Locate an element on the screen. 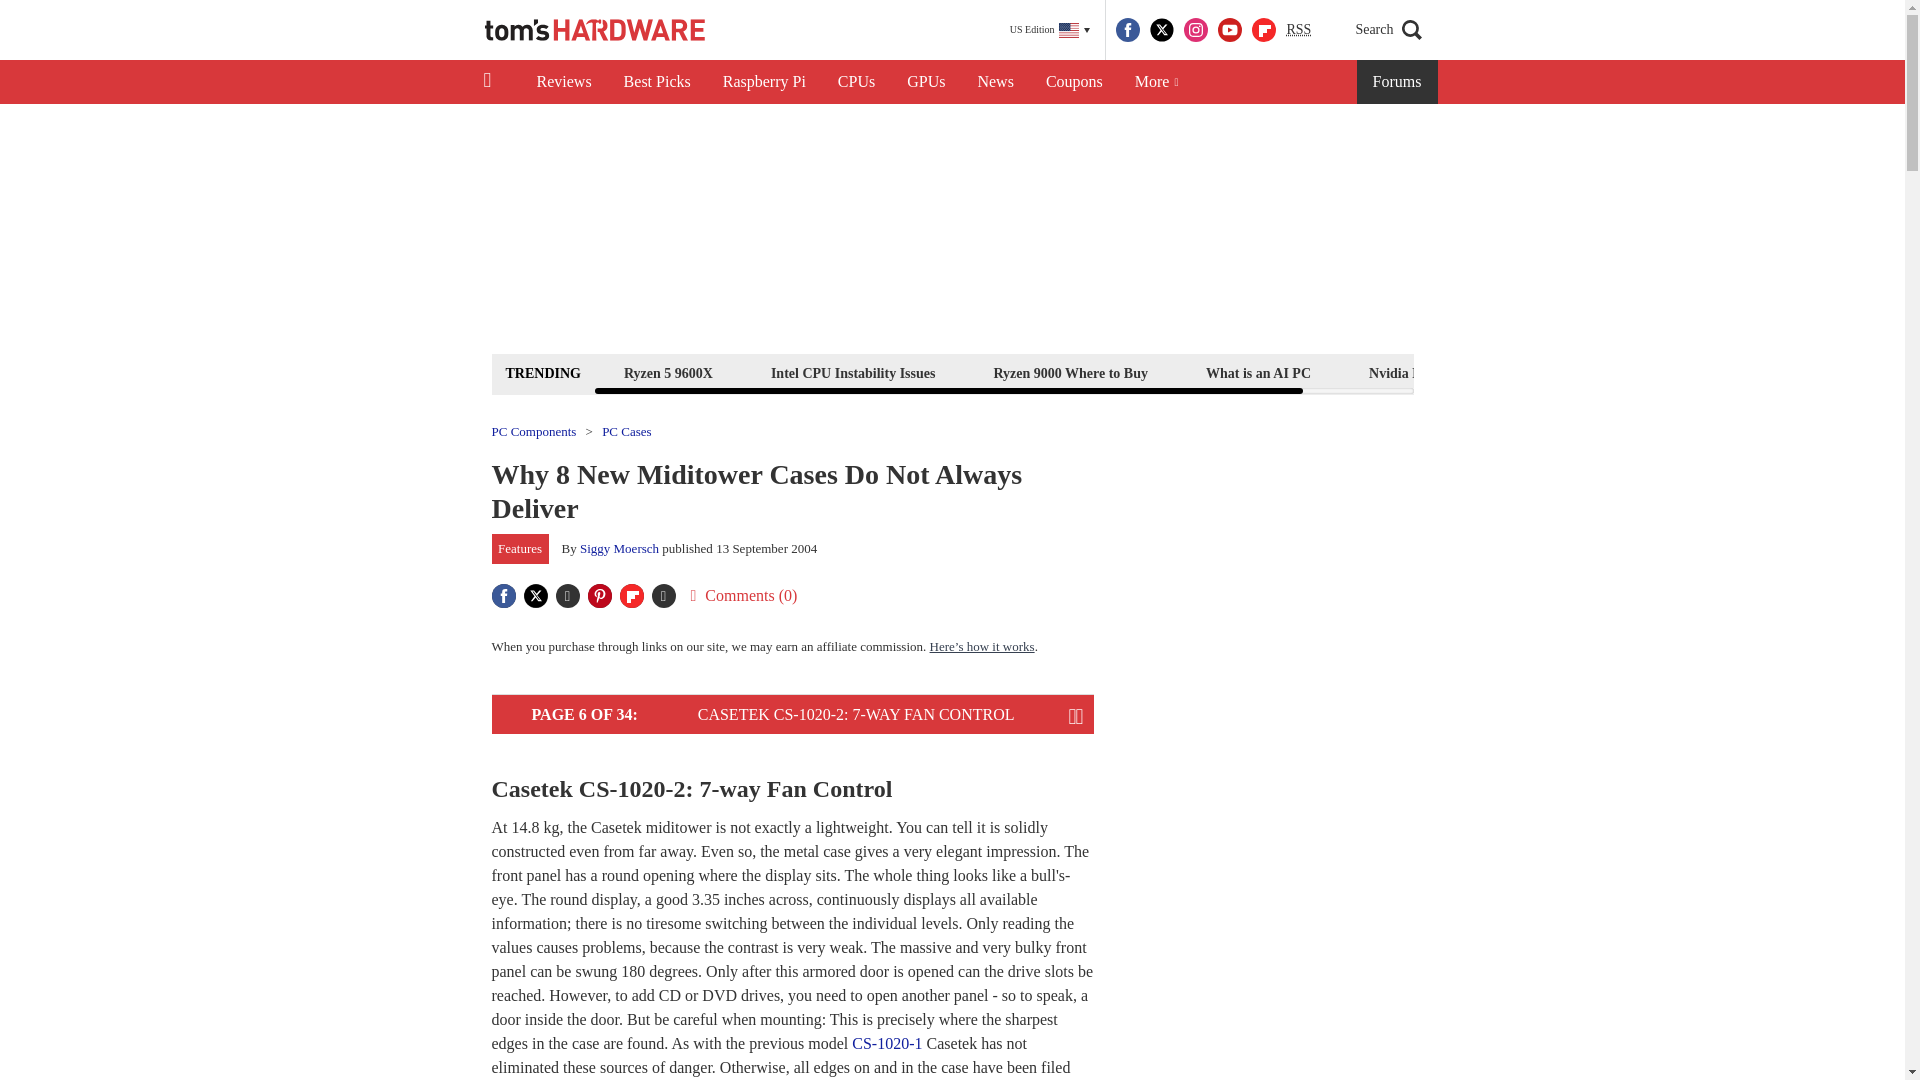 This screenshot has width=1920, height=1080. Ryzen 5 9600X is located at coordinates (668, 372).